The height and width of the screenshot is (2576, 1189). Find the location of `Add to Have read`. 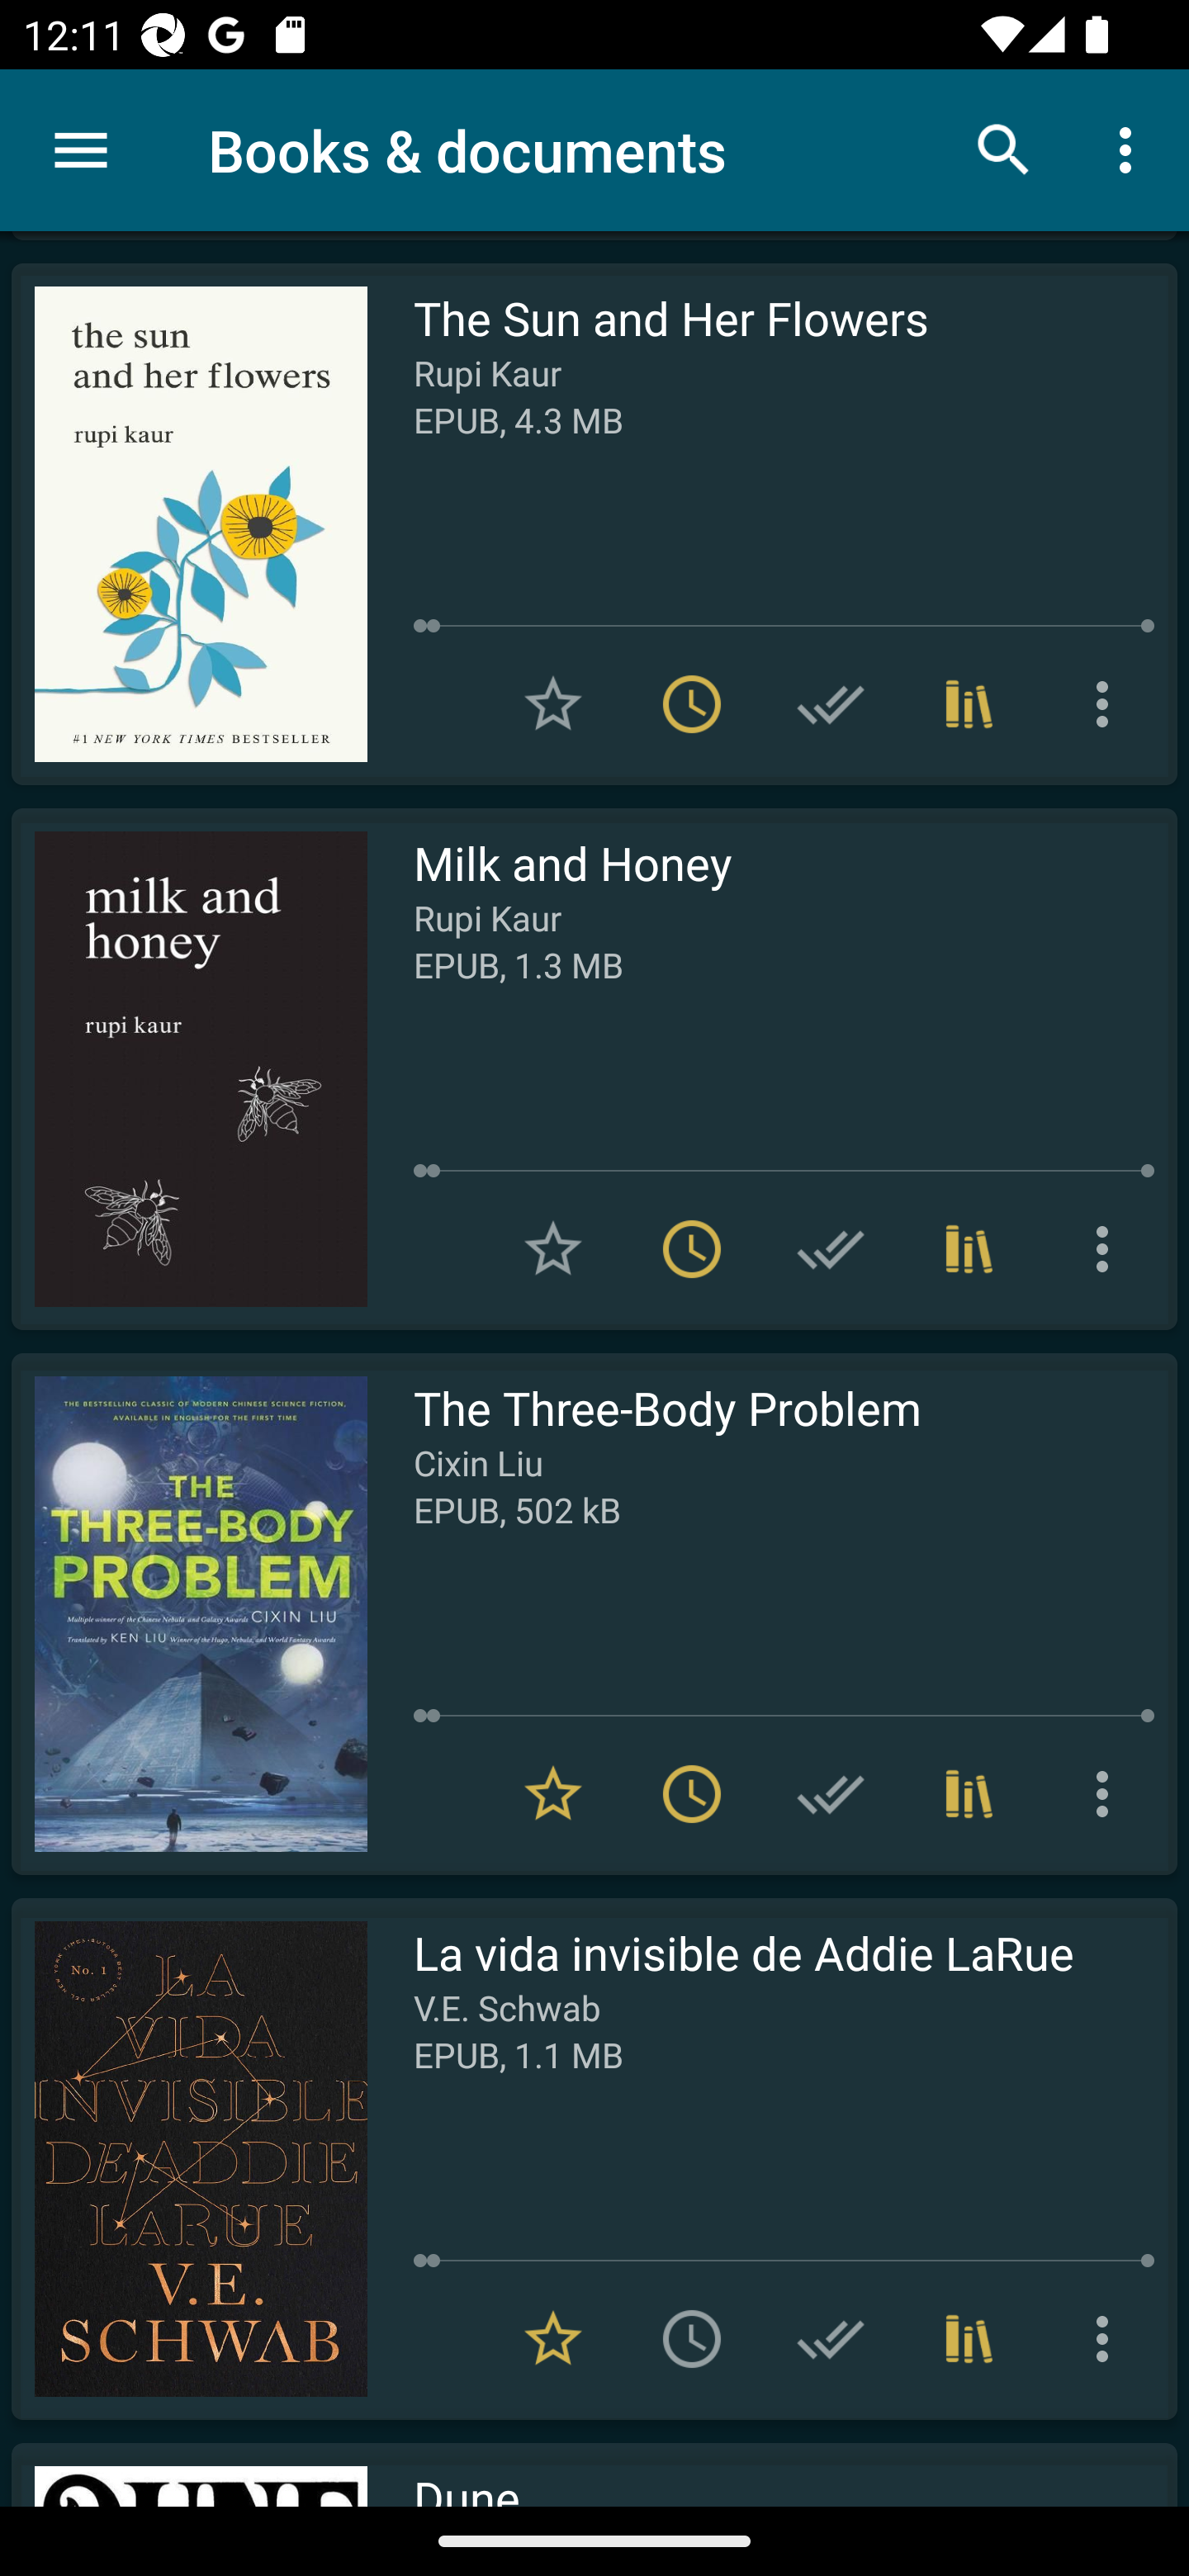

Add to Have read is located at coordinates (831, 1793).